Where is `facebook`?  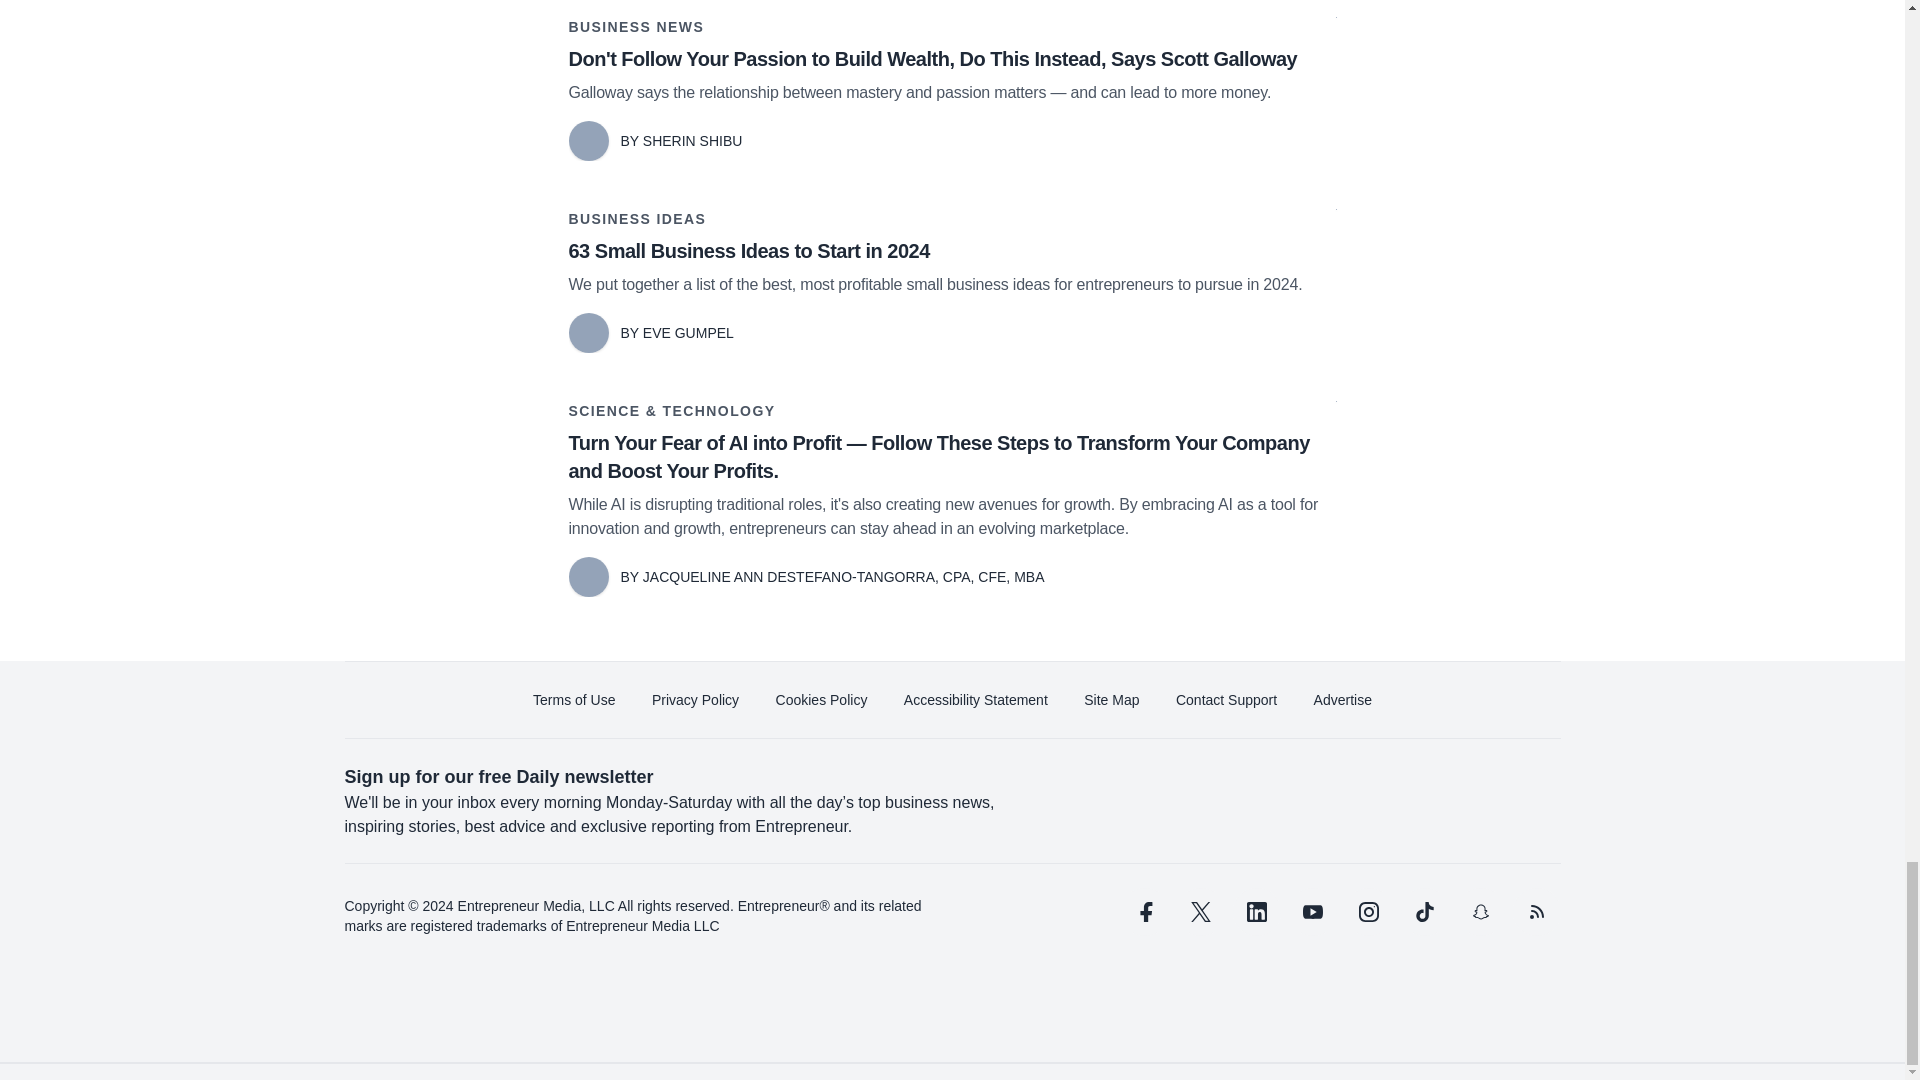
facebook is located at coordinates (1143, 912).